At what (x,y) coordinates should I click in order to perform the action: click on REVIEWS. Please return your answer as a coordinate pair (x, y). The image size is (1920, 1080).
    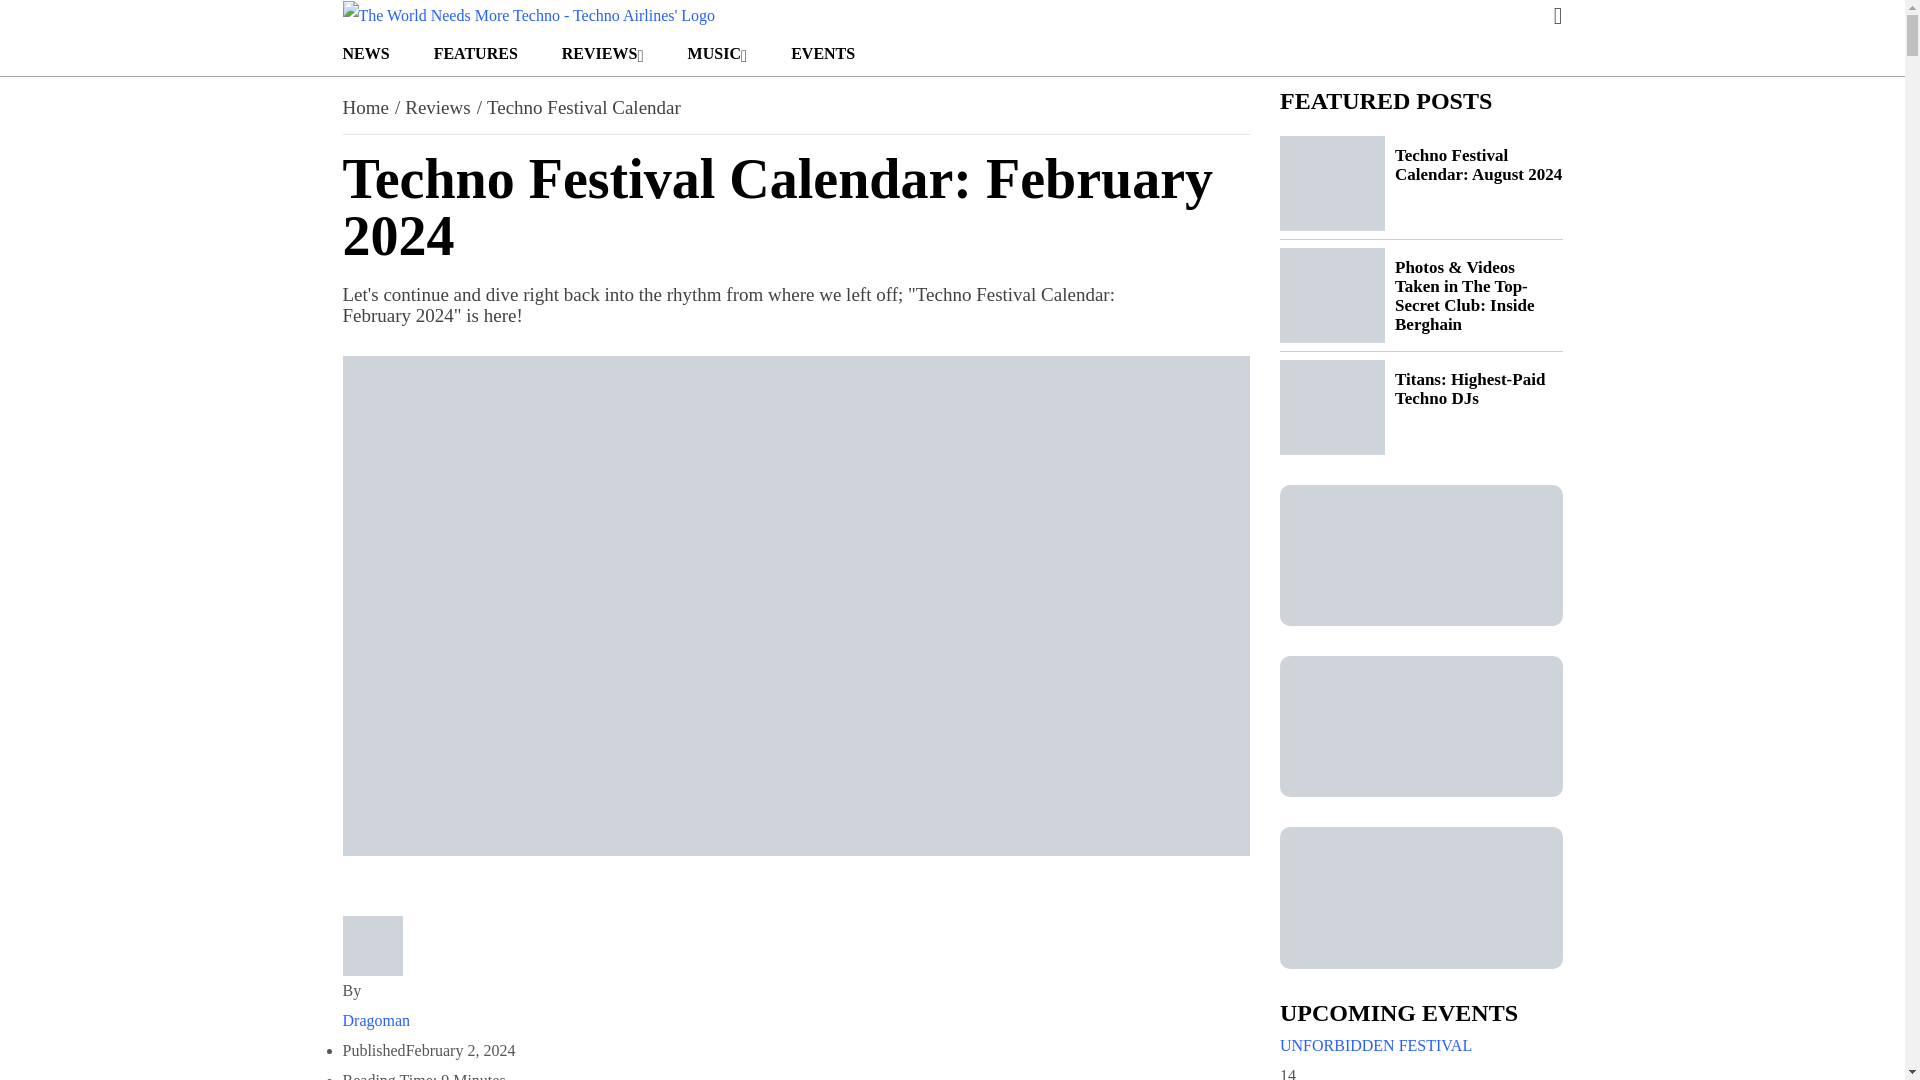
    Looking at the image, I should click on (602, 54).